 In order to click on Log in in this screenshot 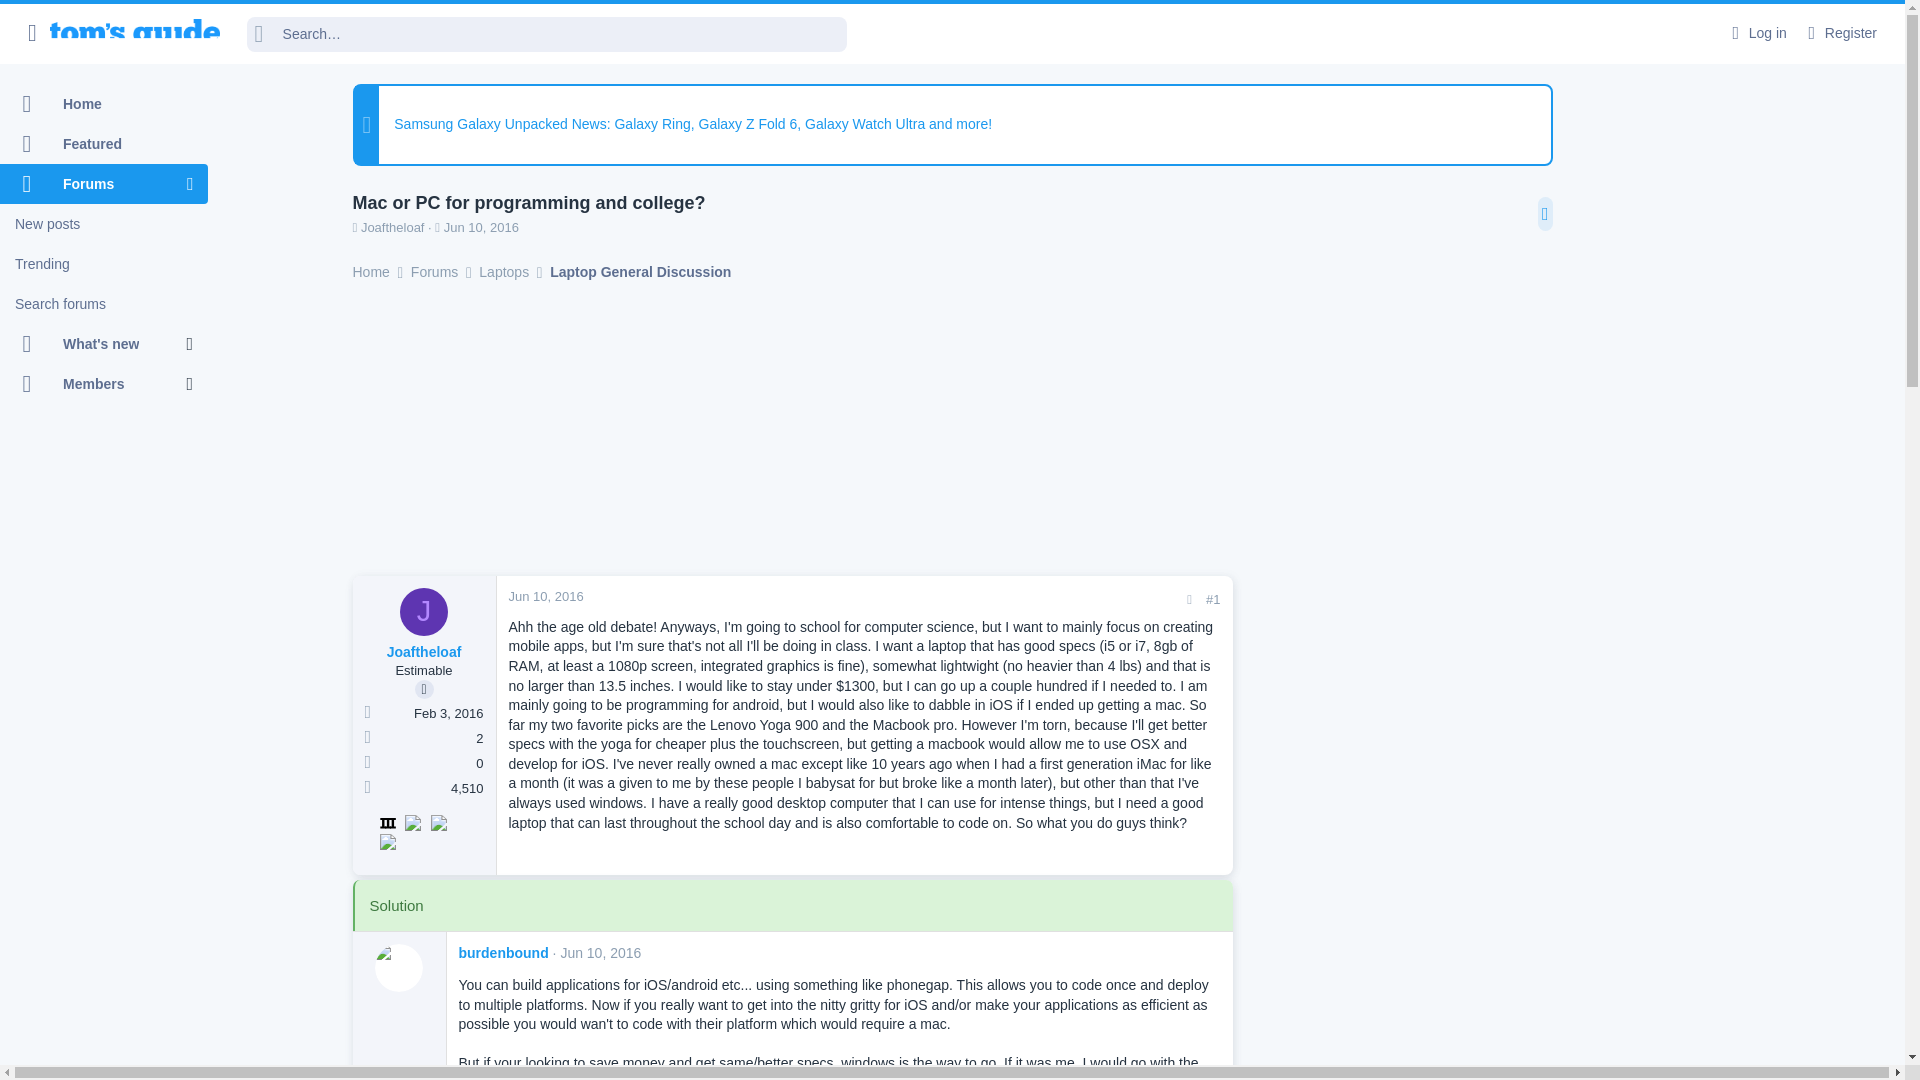, I will do `click(1756, 33)`.